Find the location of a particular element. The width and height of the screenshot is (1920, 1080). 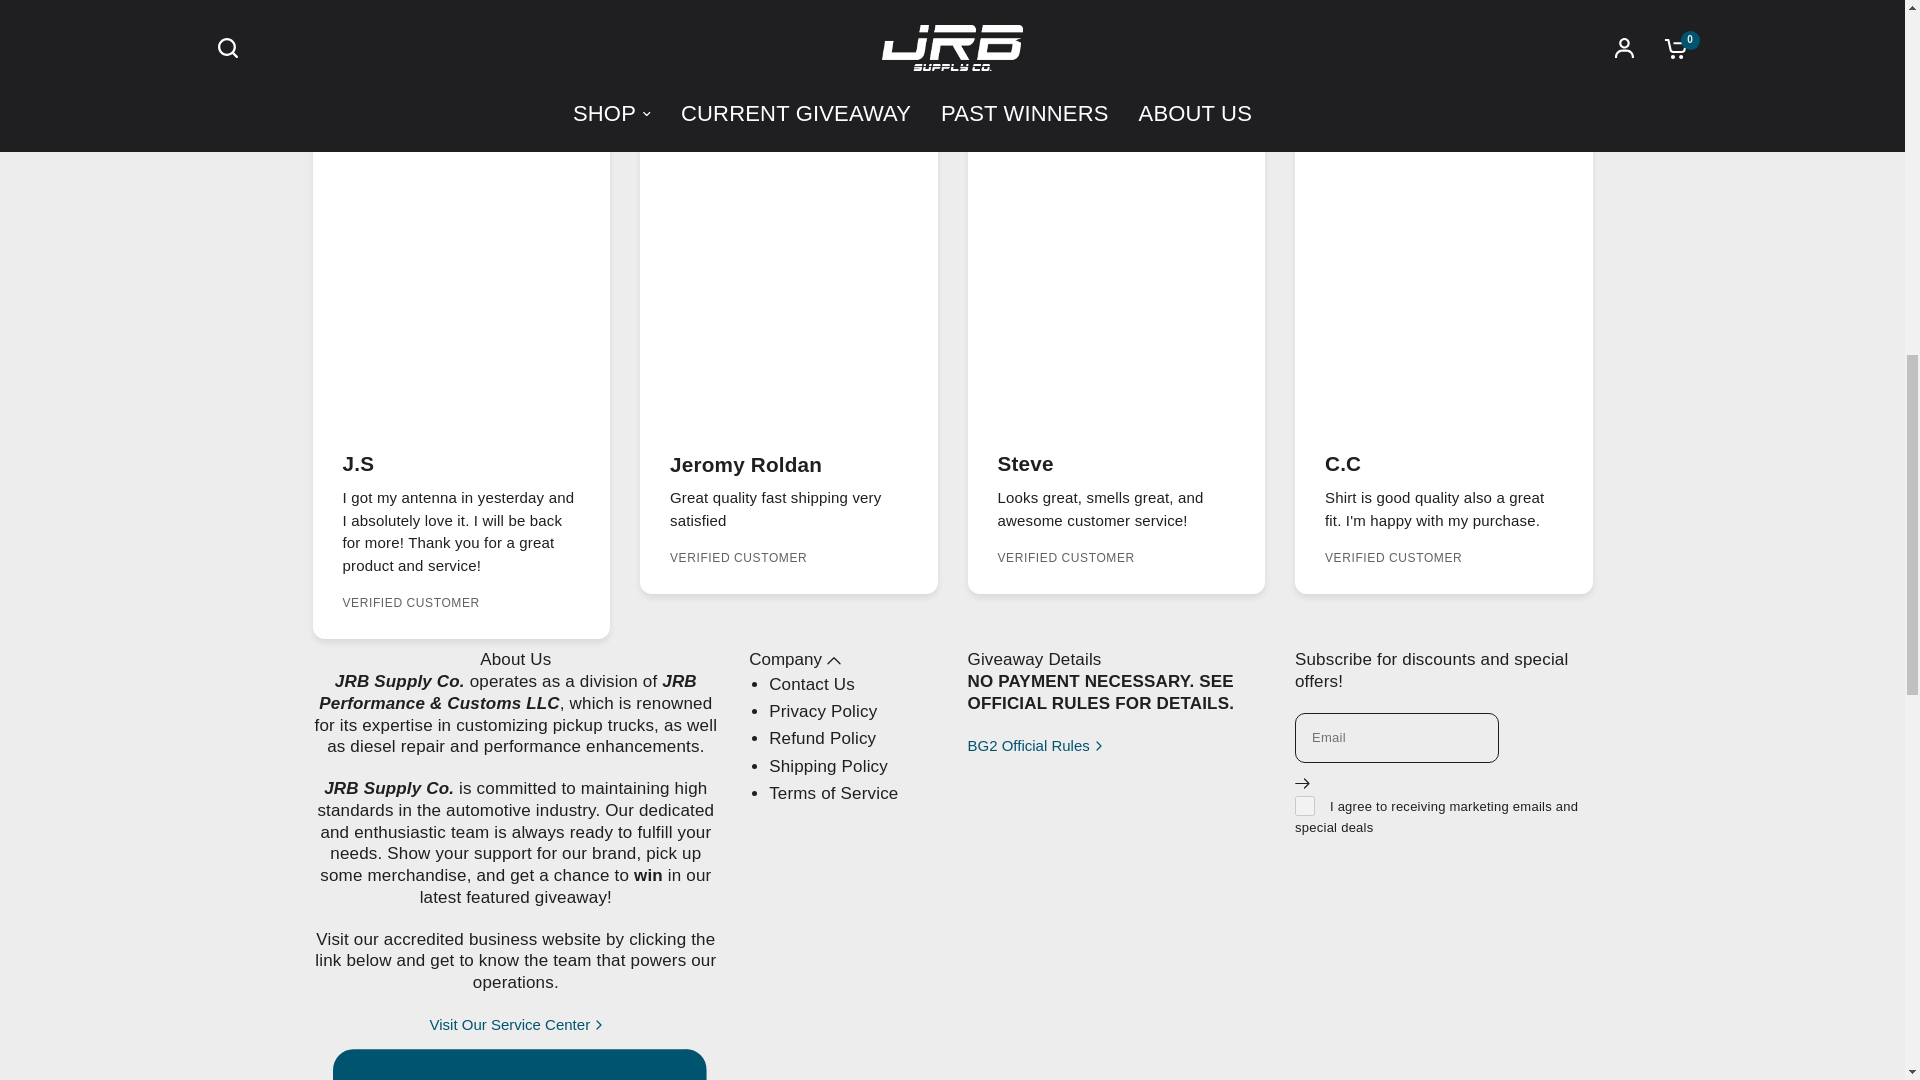

Company is located at coordinates (794, 660).